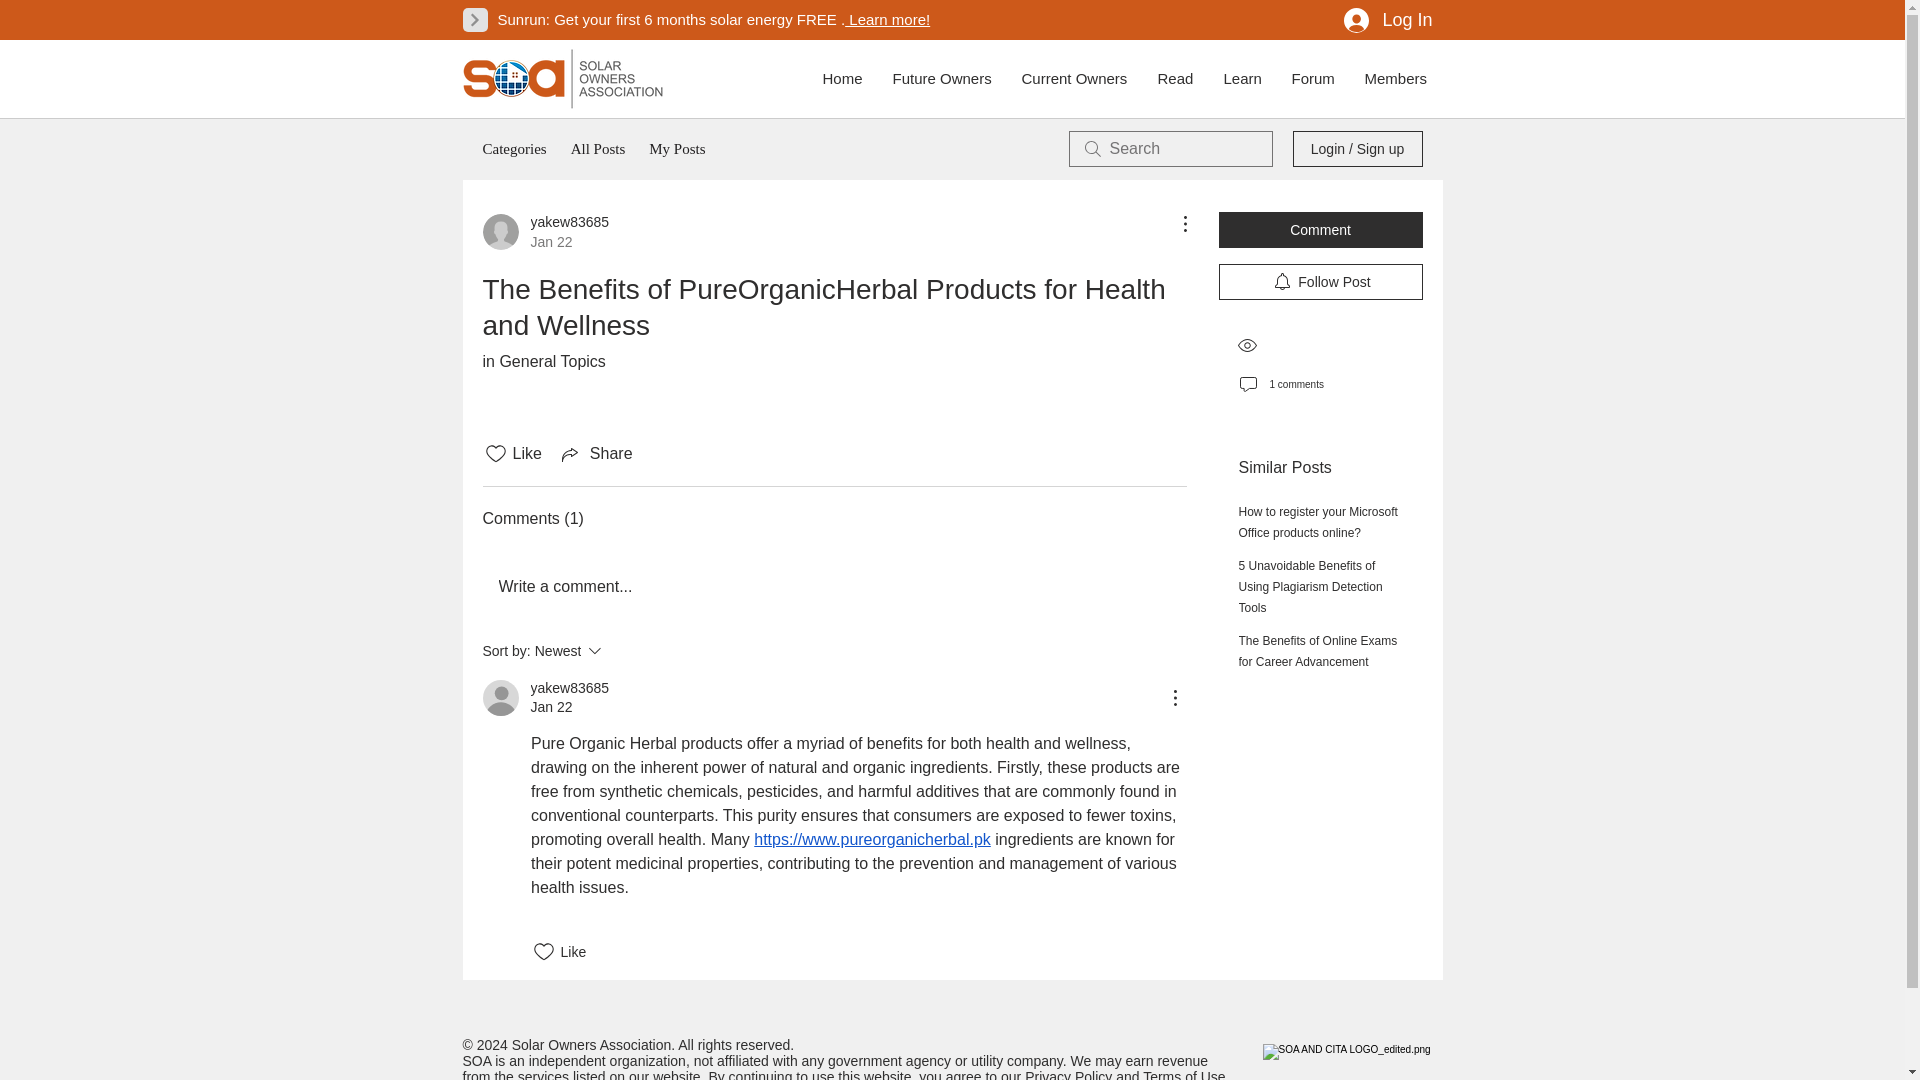 The height and width of the screenshot is (1080, 1920). I want to click on Comment, so click(1242, 78).